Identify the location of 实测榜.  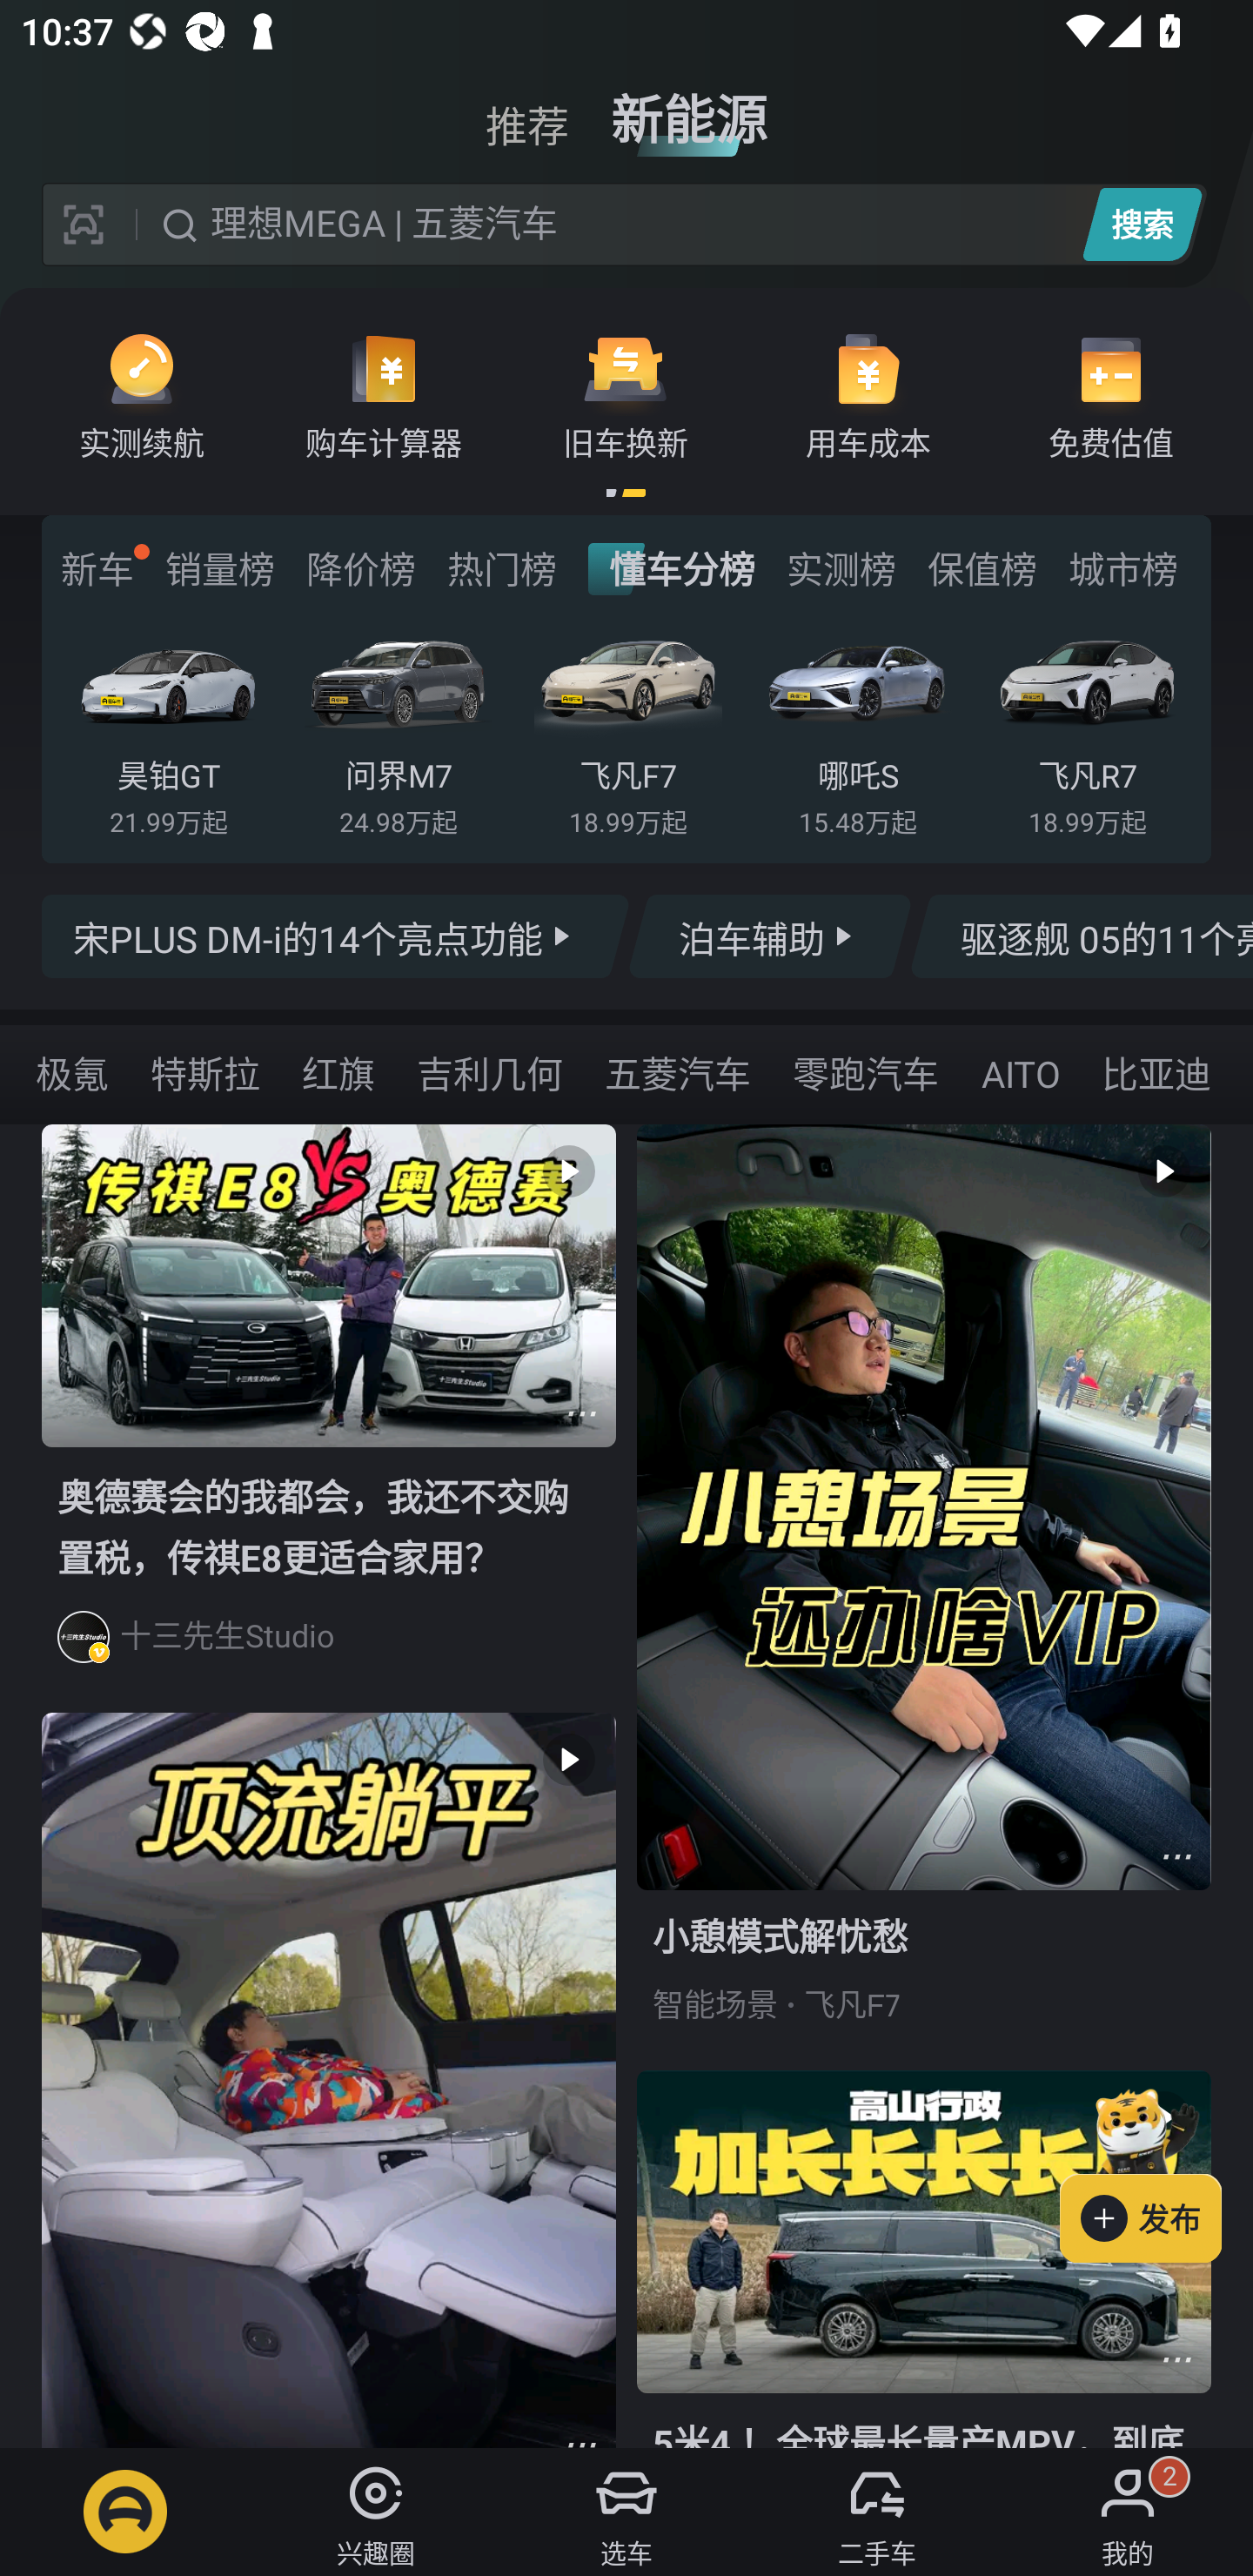
(841, 569).